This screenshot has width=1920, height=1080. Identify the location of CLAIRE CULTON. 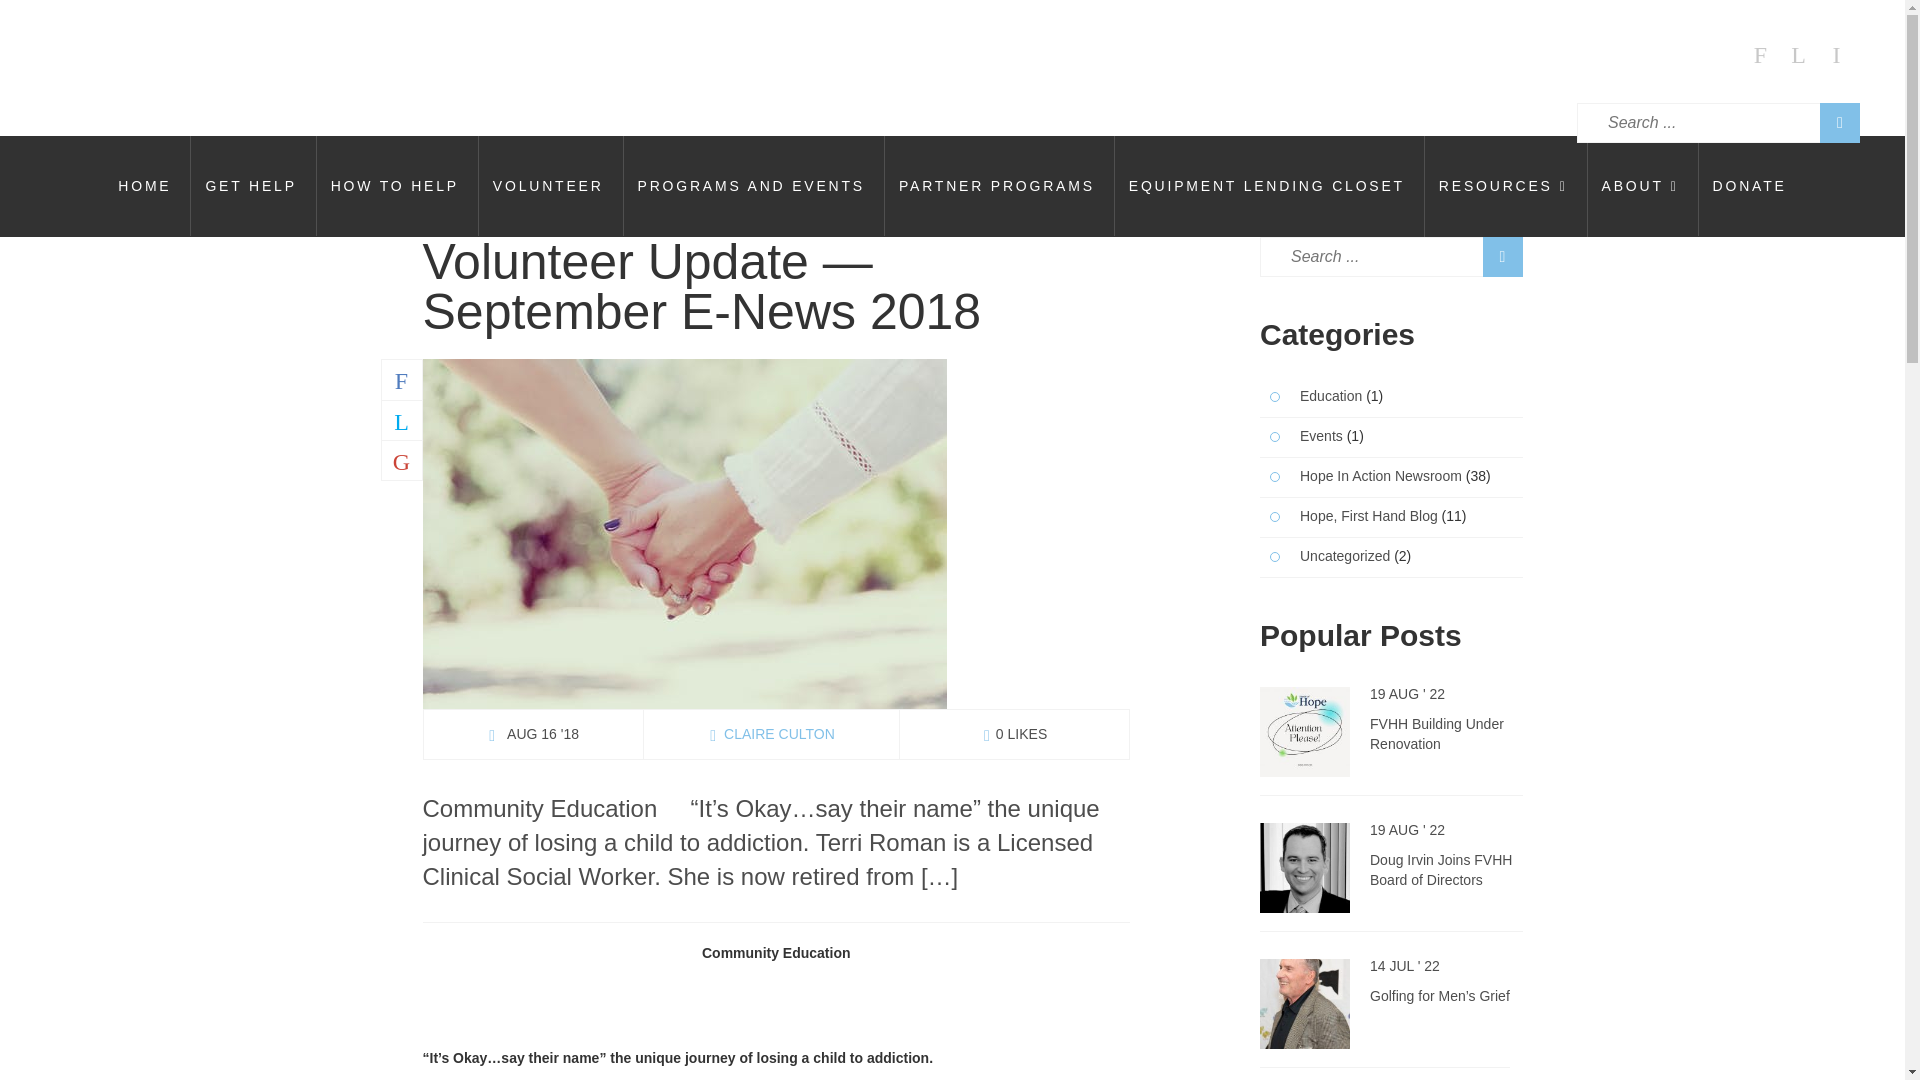
(772, 733).